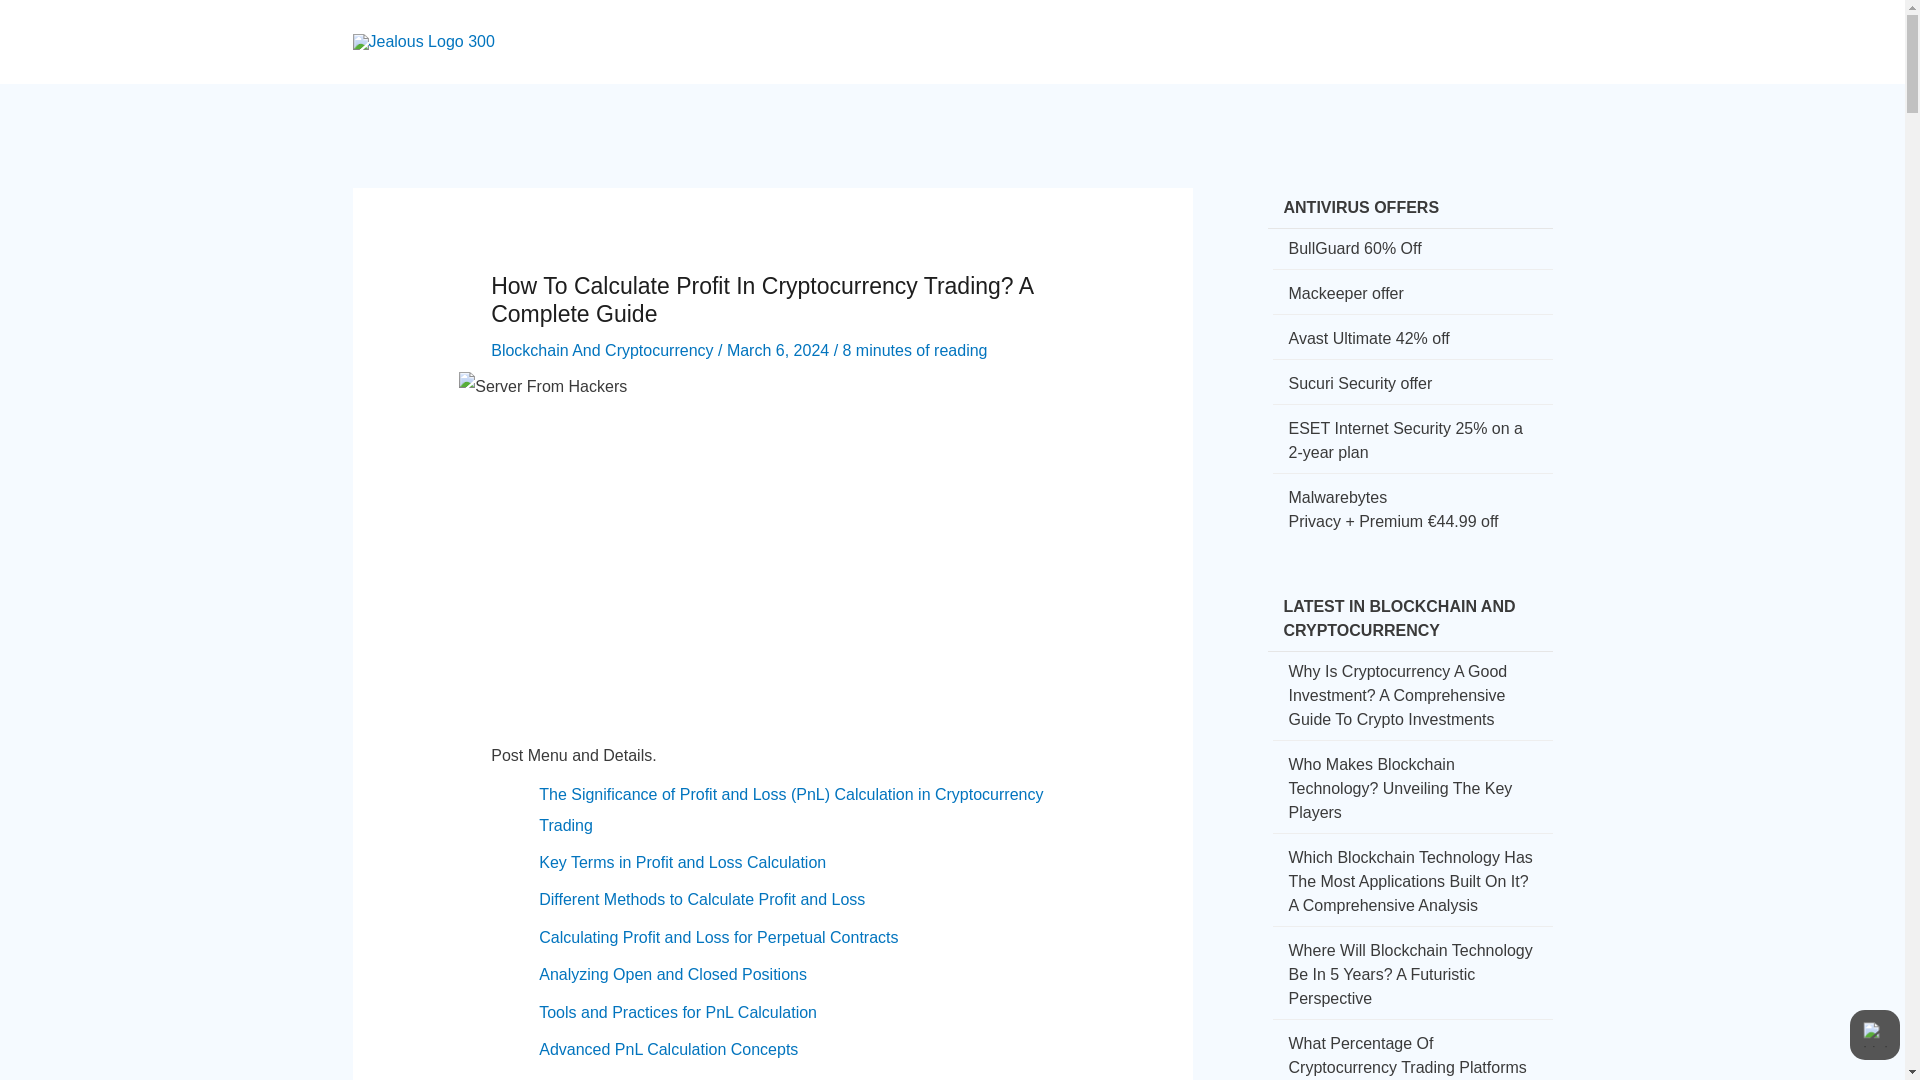  Describe the element at coordinates (682, 862) in the screenshot. I see `Key Terms in Profit and Loss Calculation` at that location.